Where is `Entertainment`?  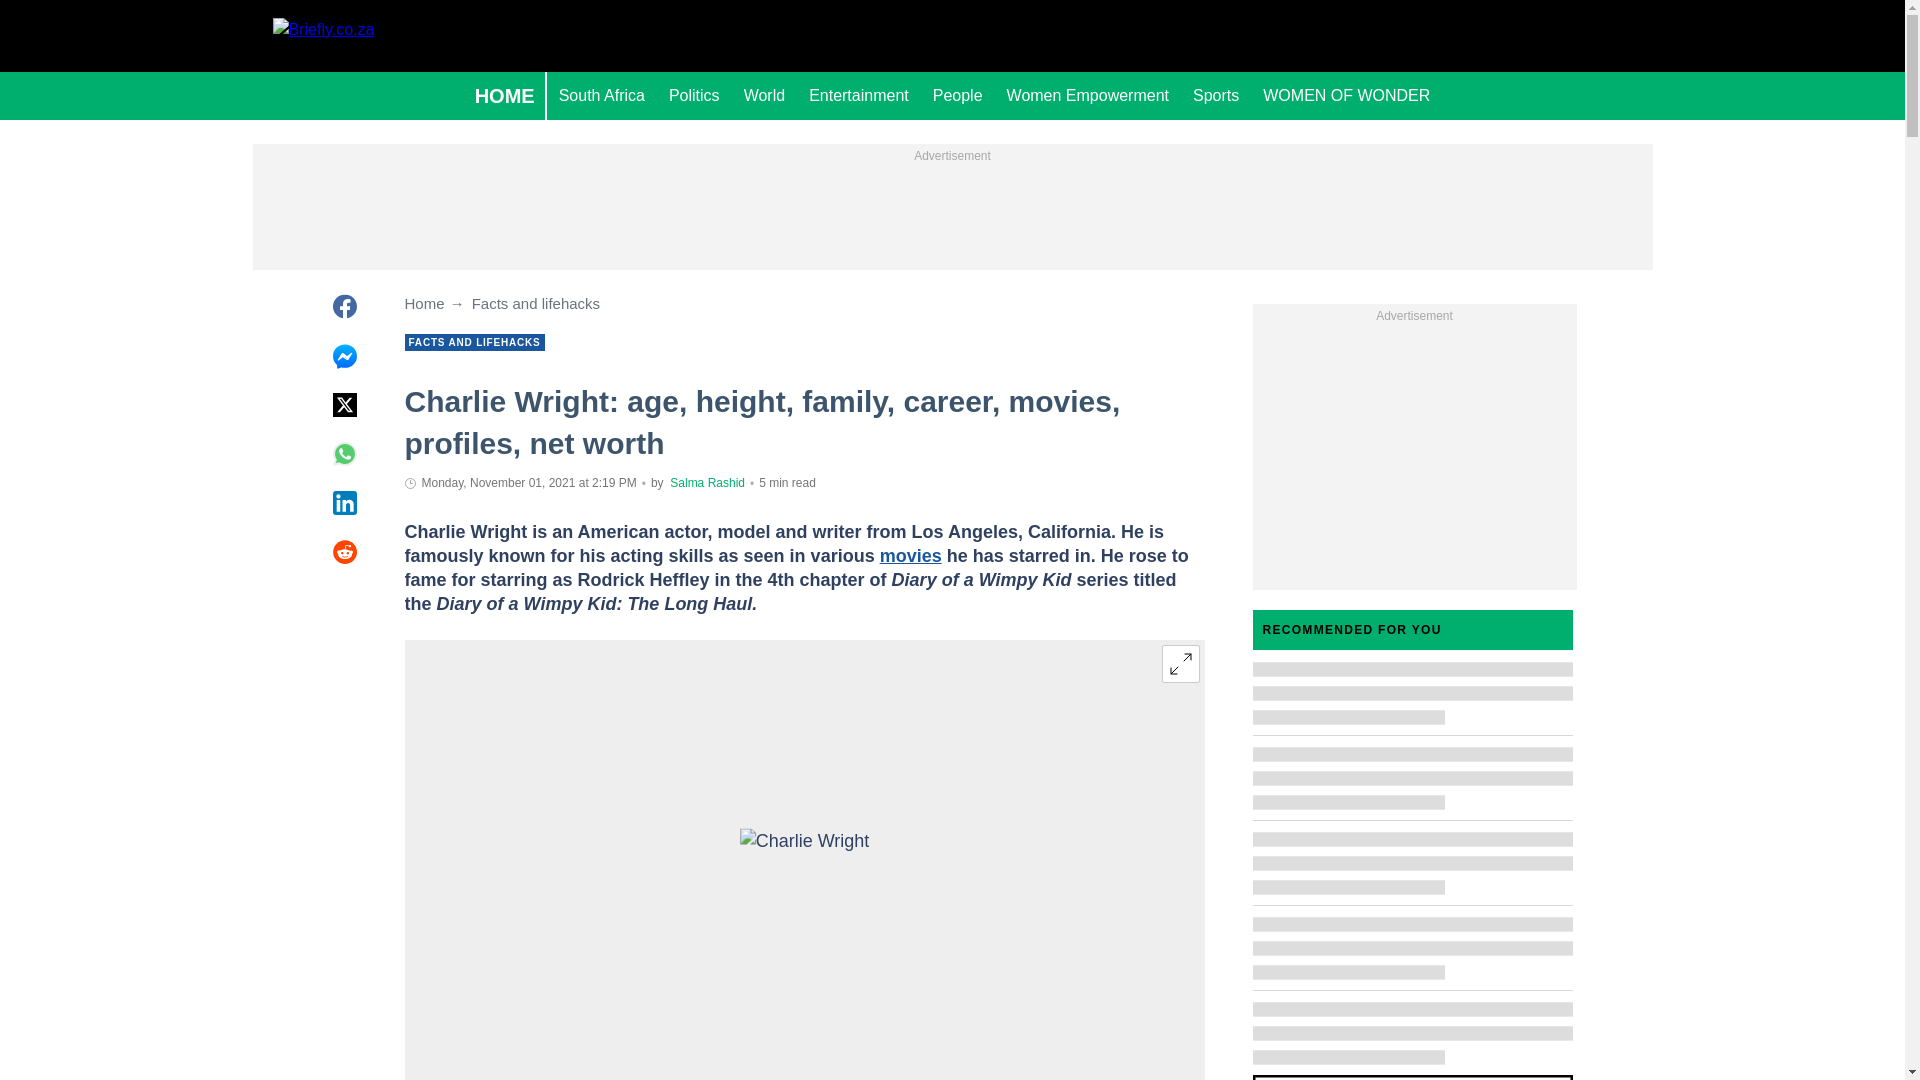
Entertainment is located at coordinates (858, 96).